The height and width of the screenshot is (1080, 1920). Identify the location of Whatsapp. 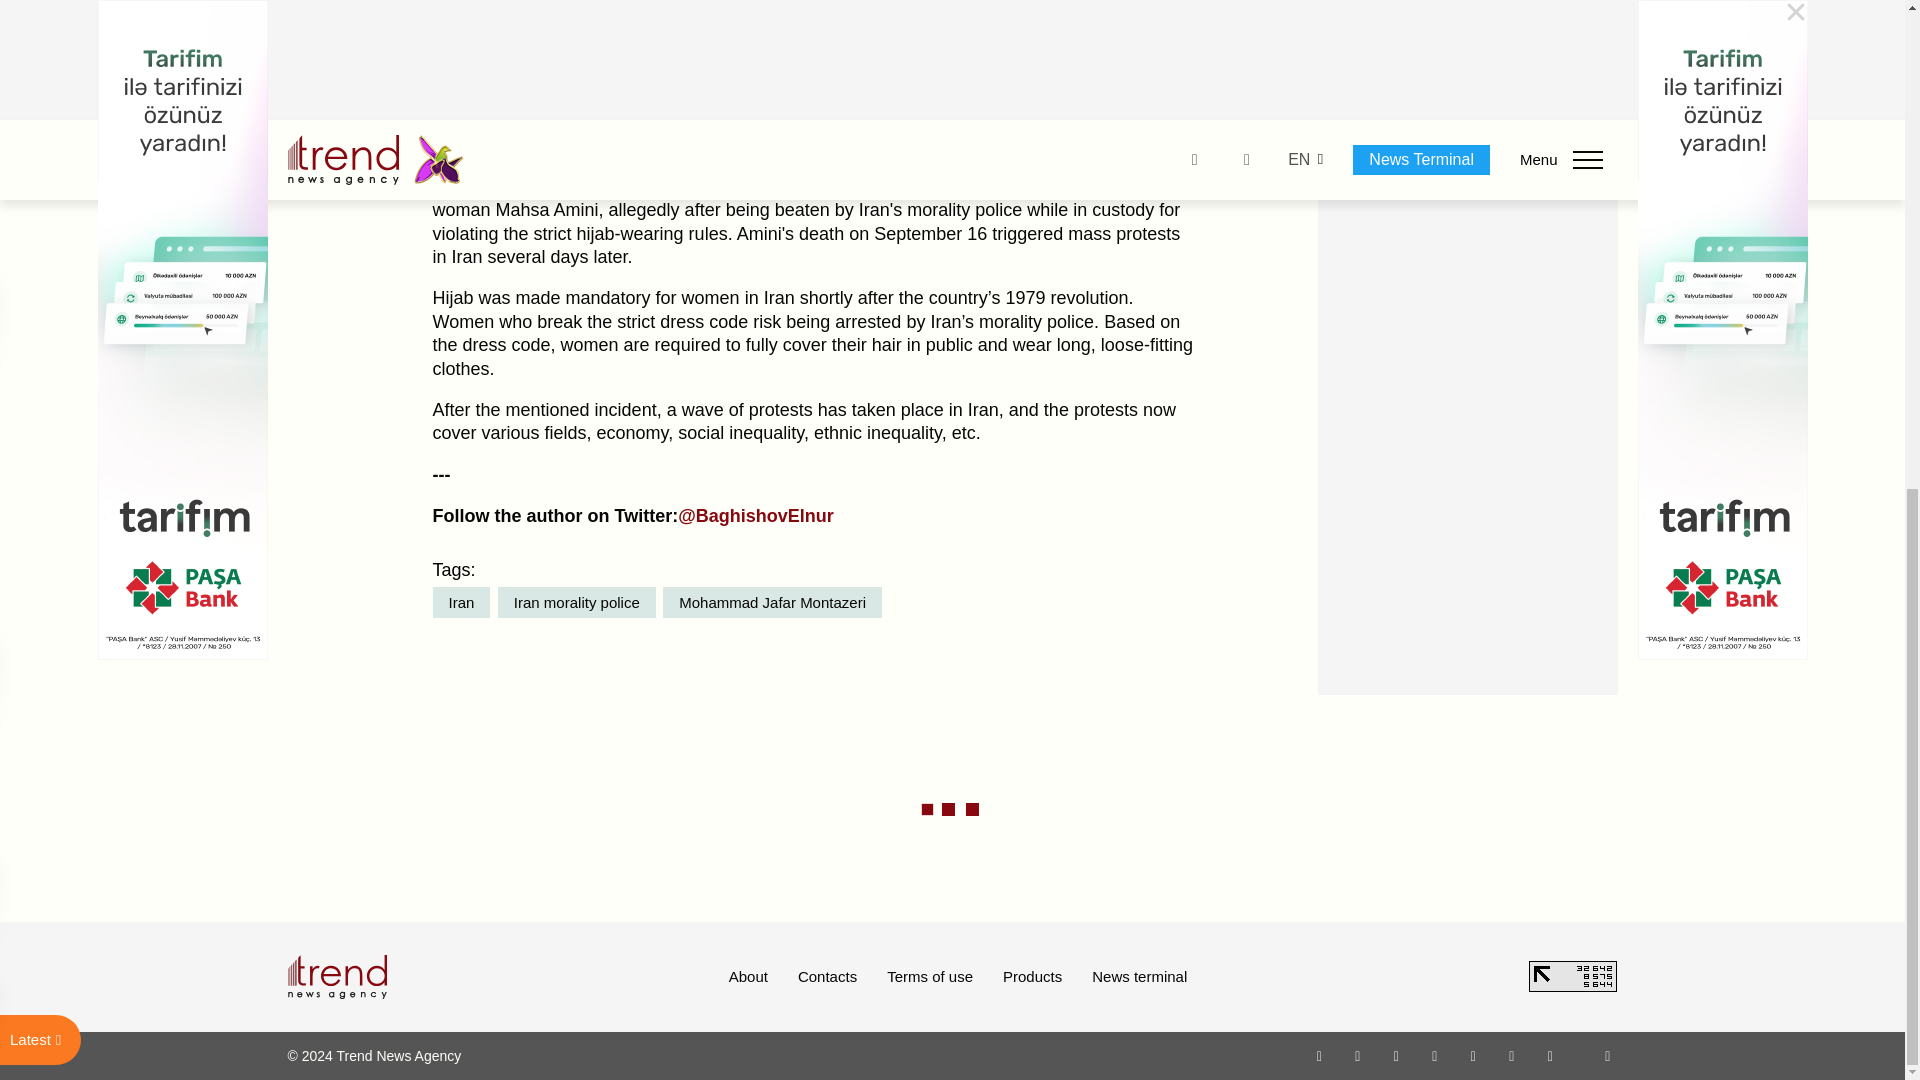
(1320, 1055).